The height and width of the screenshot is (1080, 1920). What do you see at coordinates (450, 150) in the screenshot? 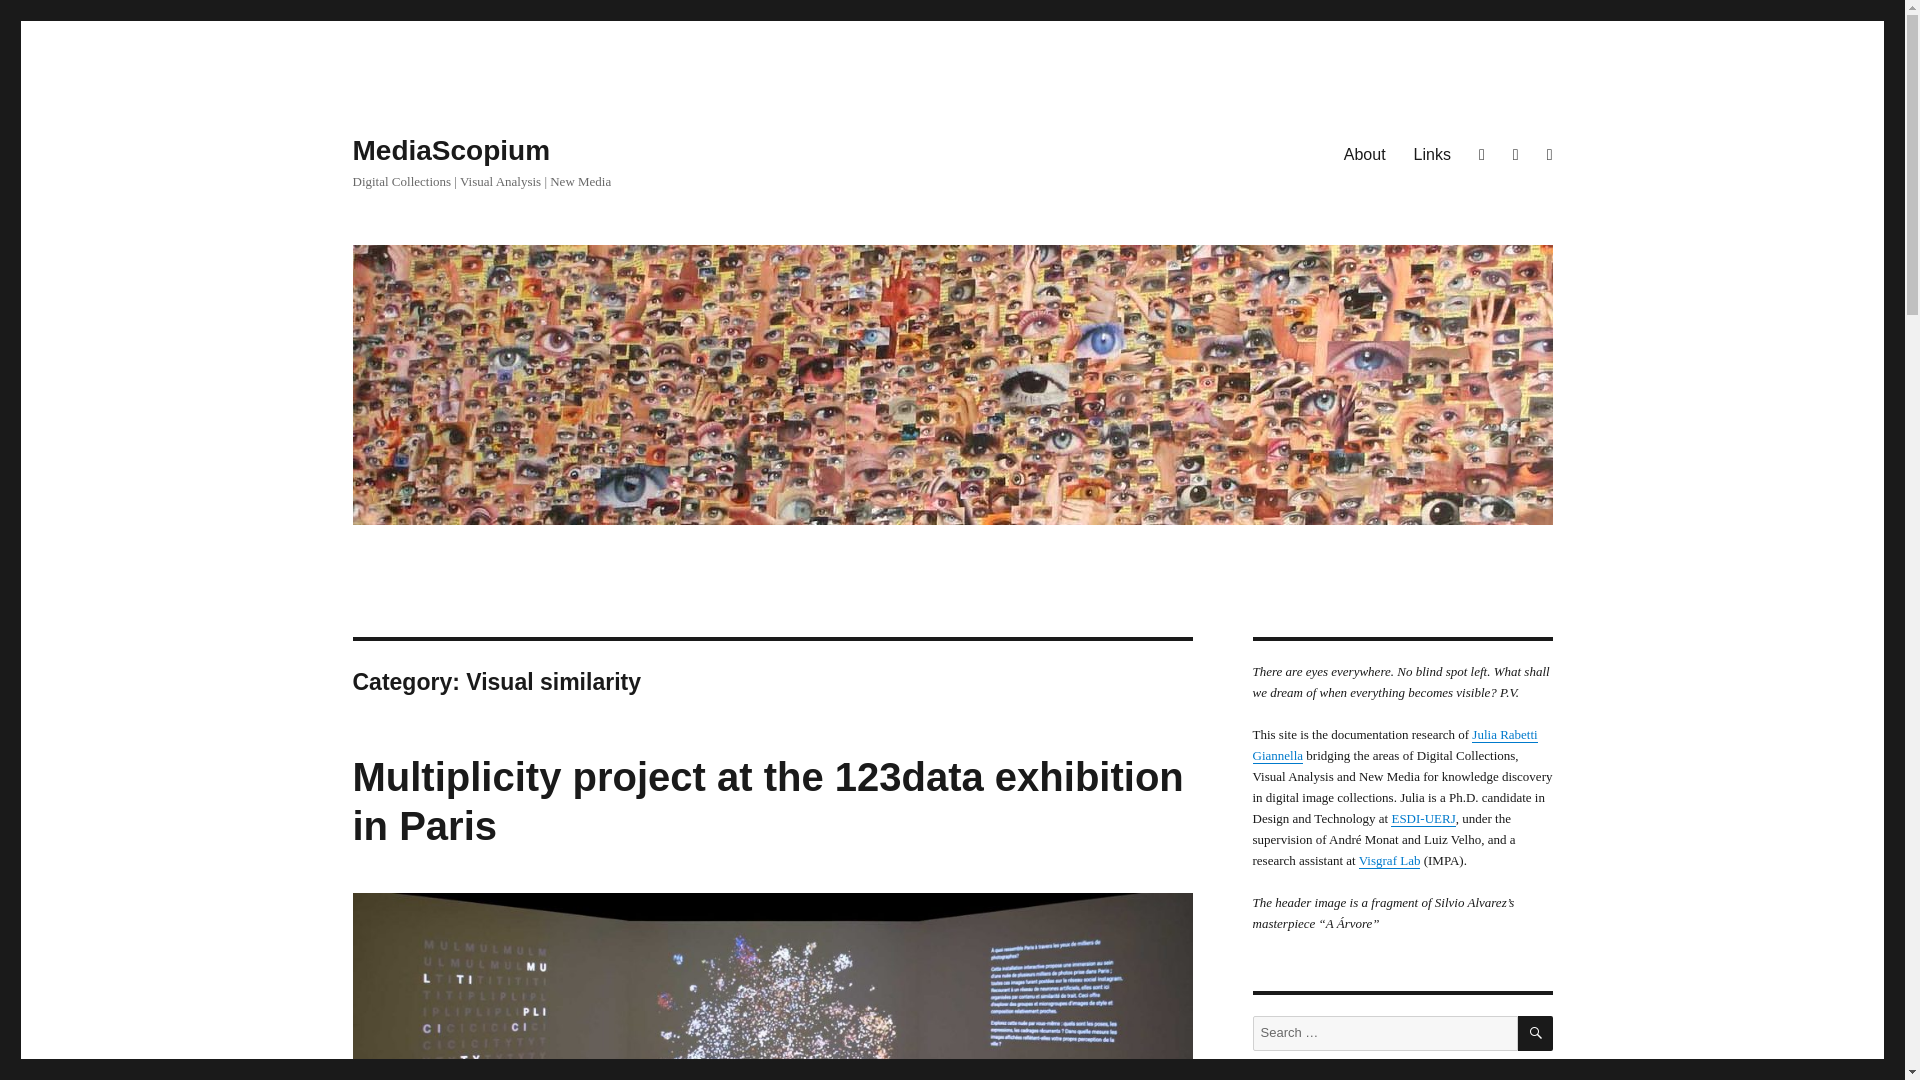
I see `MediaScopium` at bounding box center [450, 150].